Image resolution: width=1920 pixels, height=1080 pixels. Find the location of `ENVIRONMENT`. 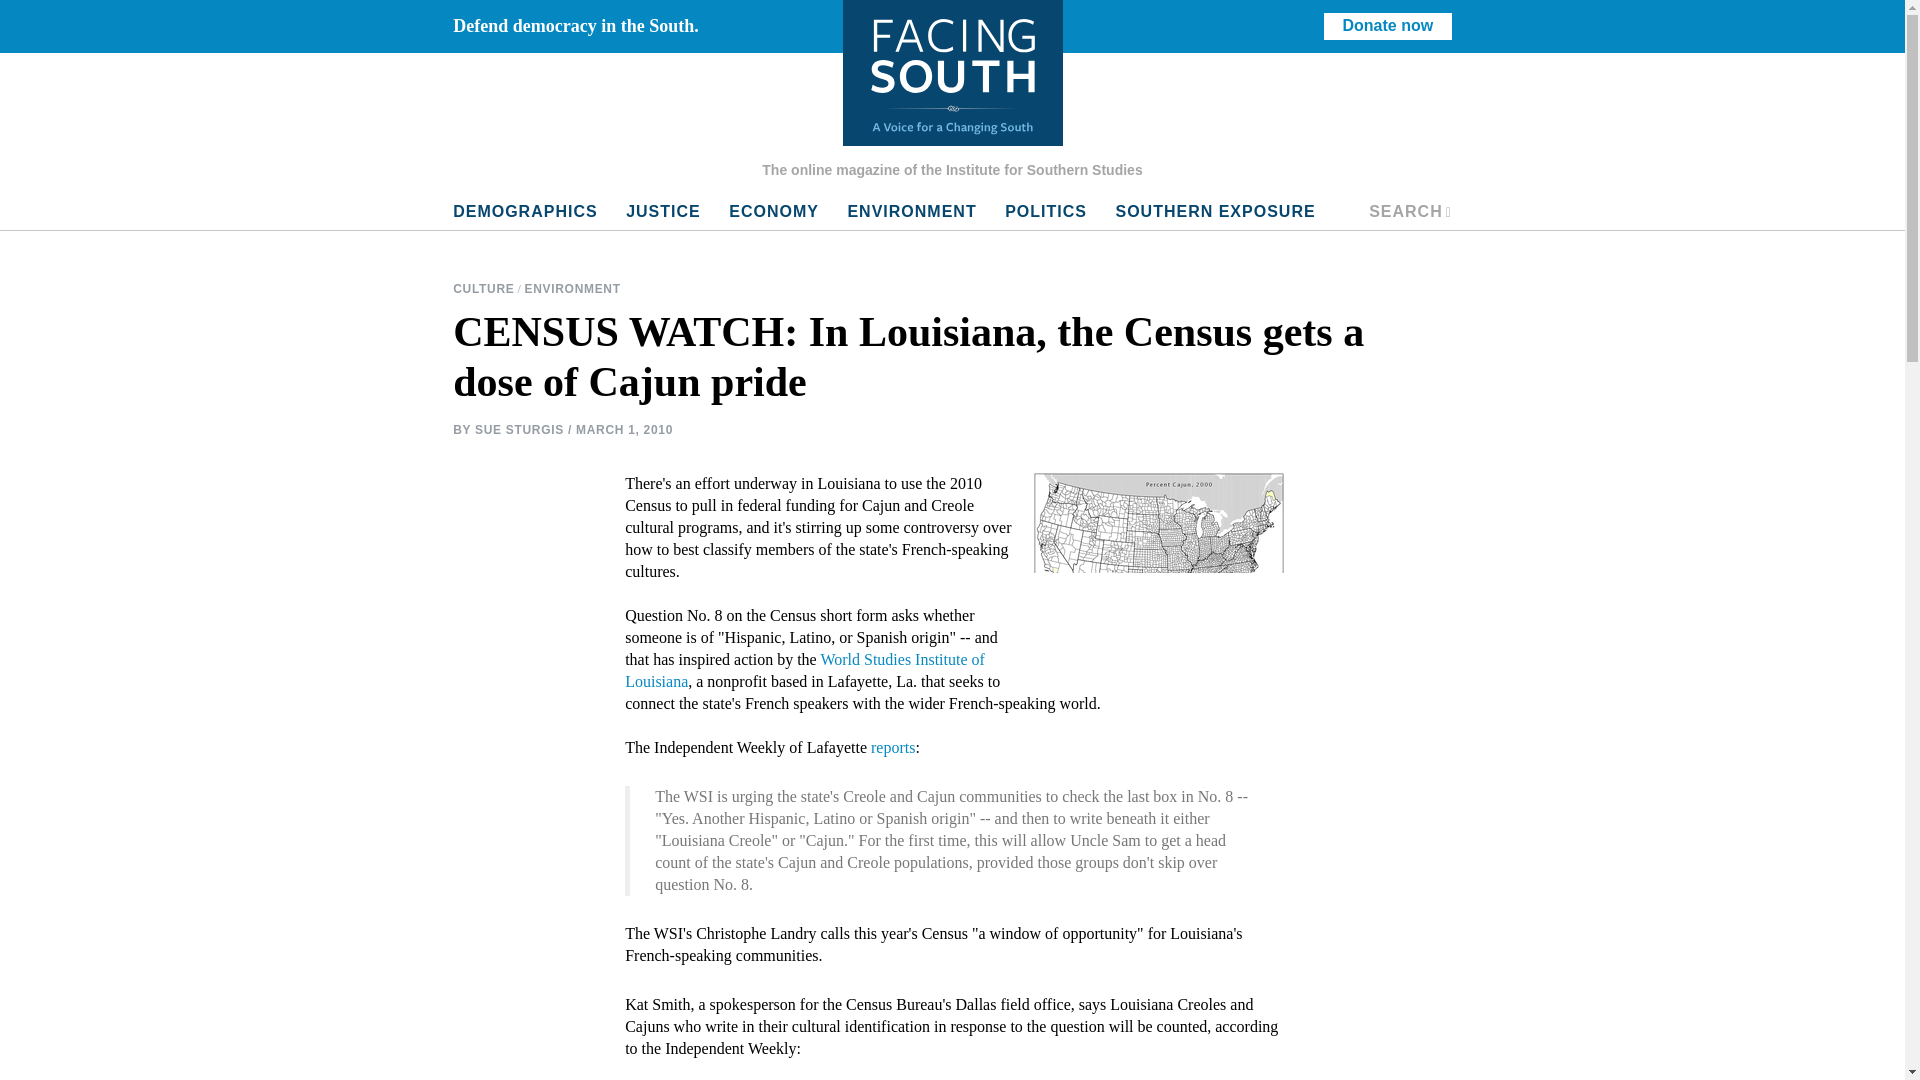

ENVIRONMENT is located at coordinates (774, 212).